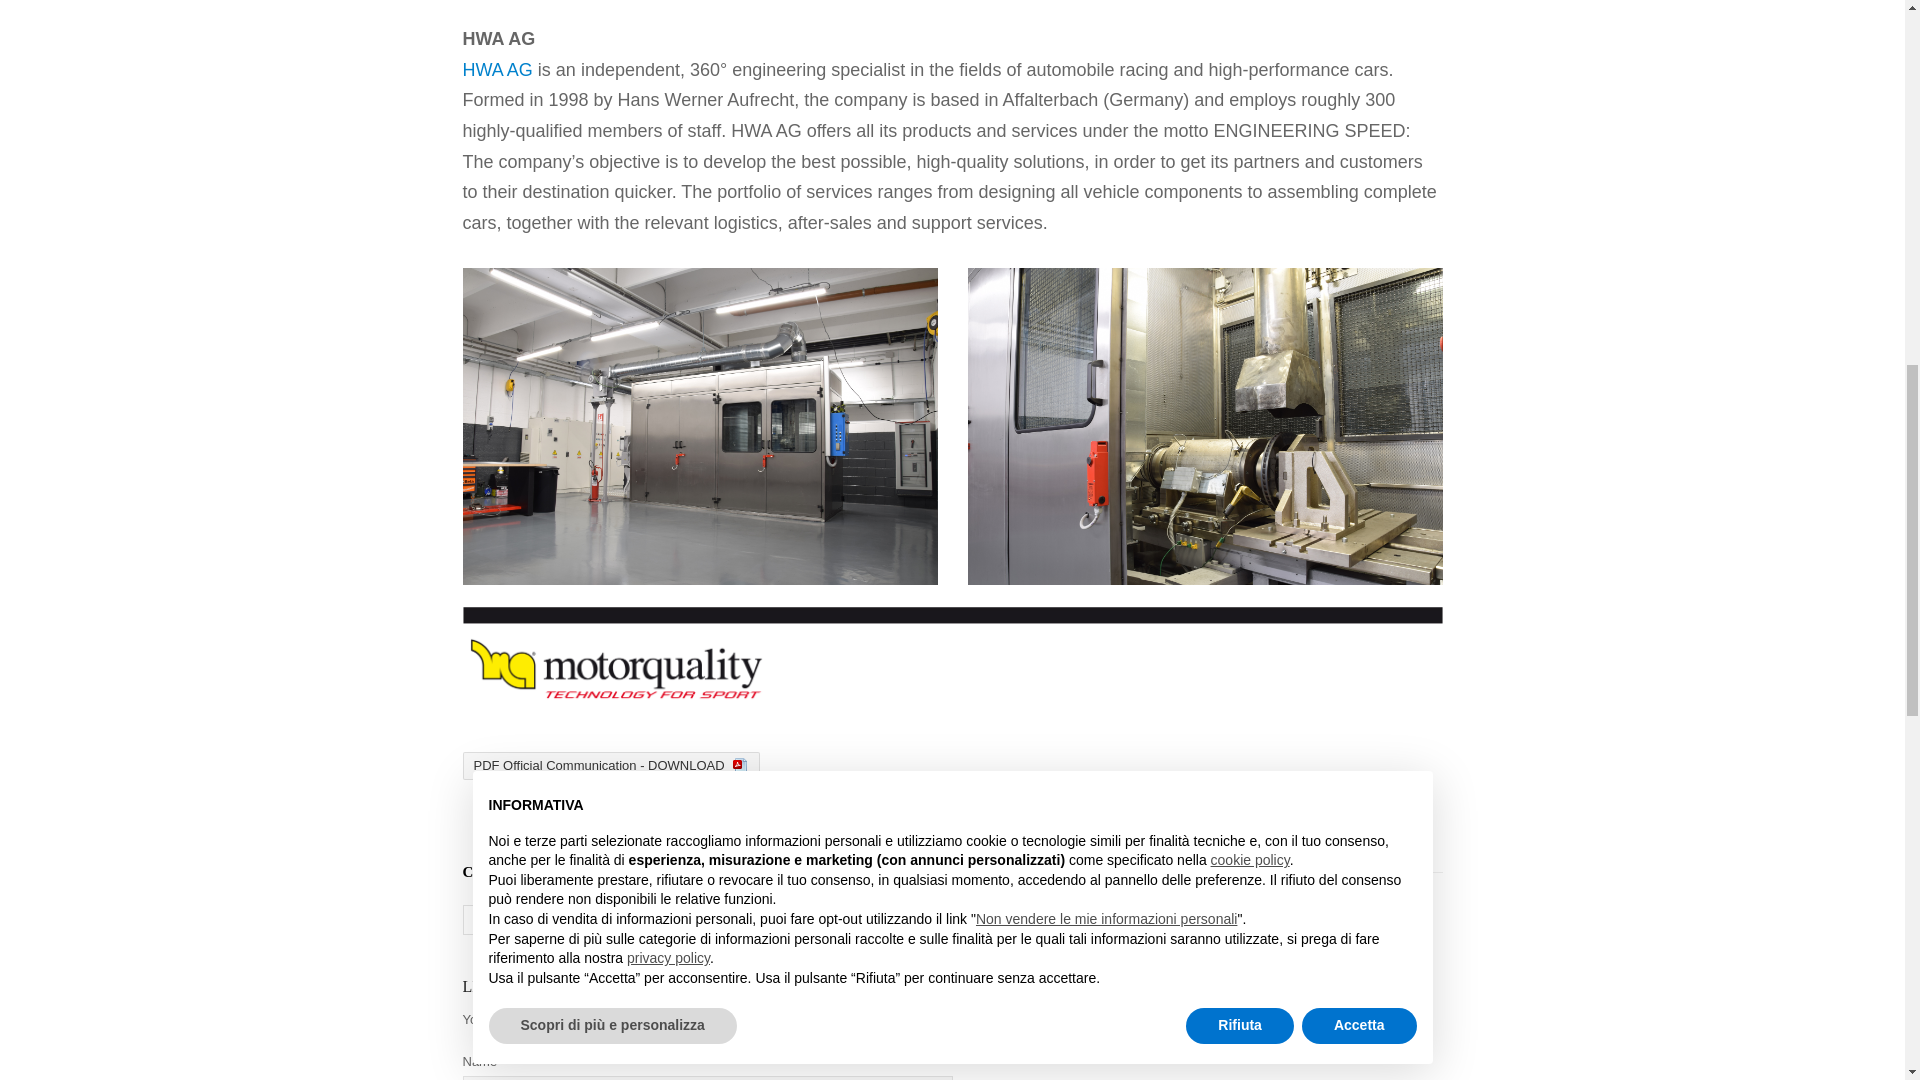  Describe the element at coordinates (596, 920) in the screenshot. I see `Tweet` at that location.